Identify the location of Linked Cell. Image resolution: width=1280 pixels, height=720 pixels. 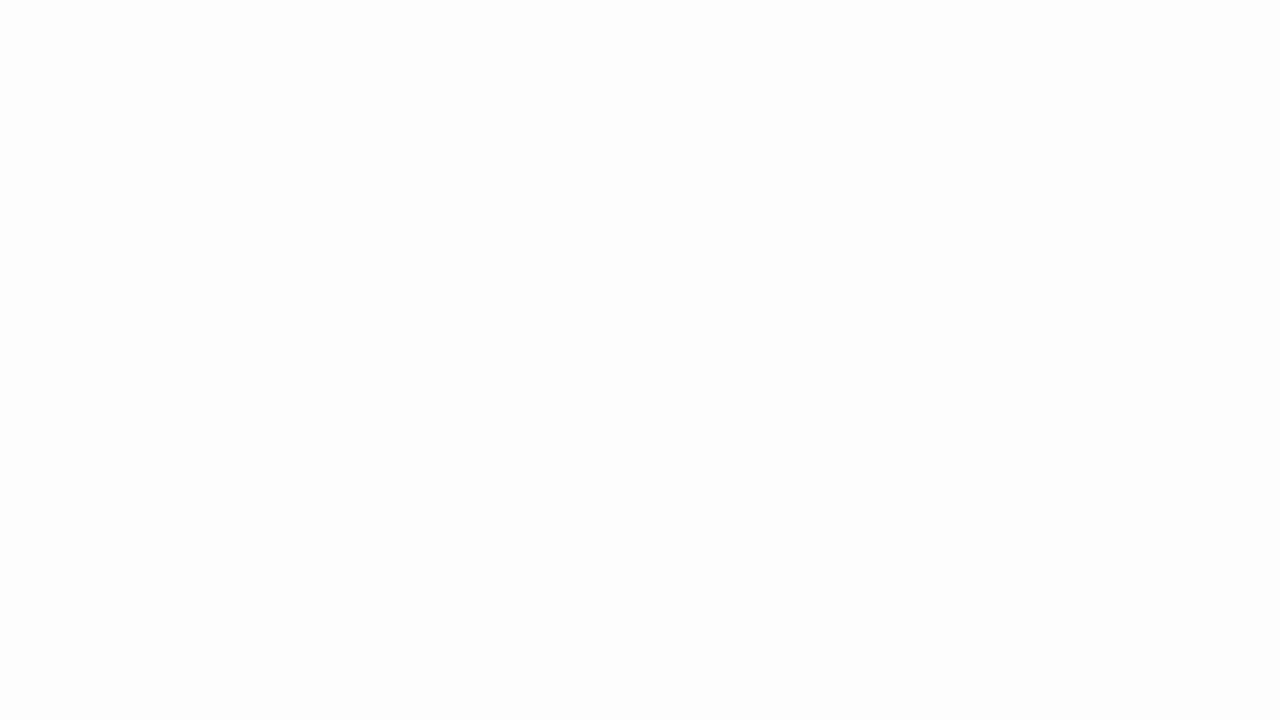
(113, 114).